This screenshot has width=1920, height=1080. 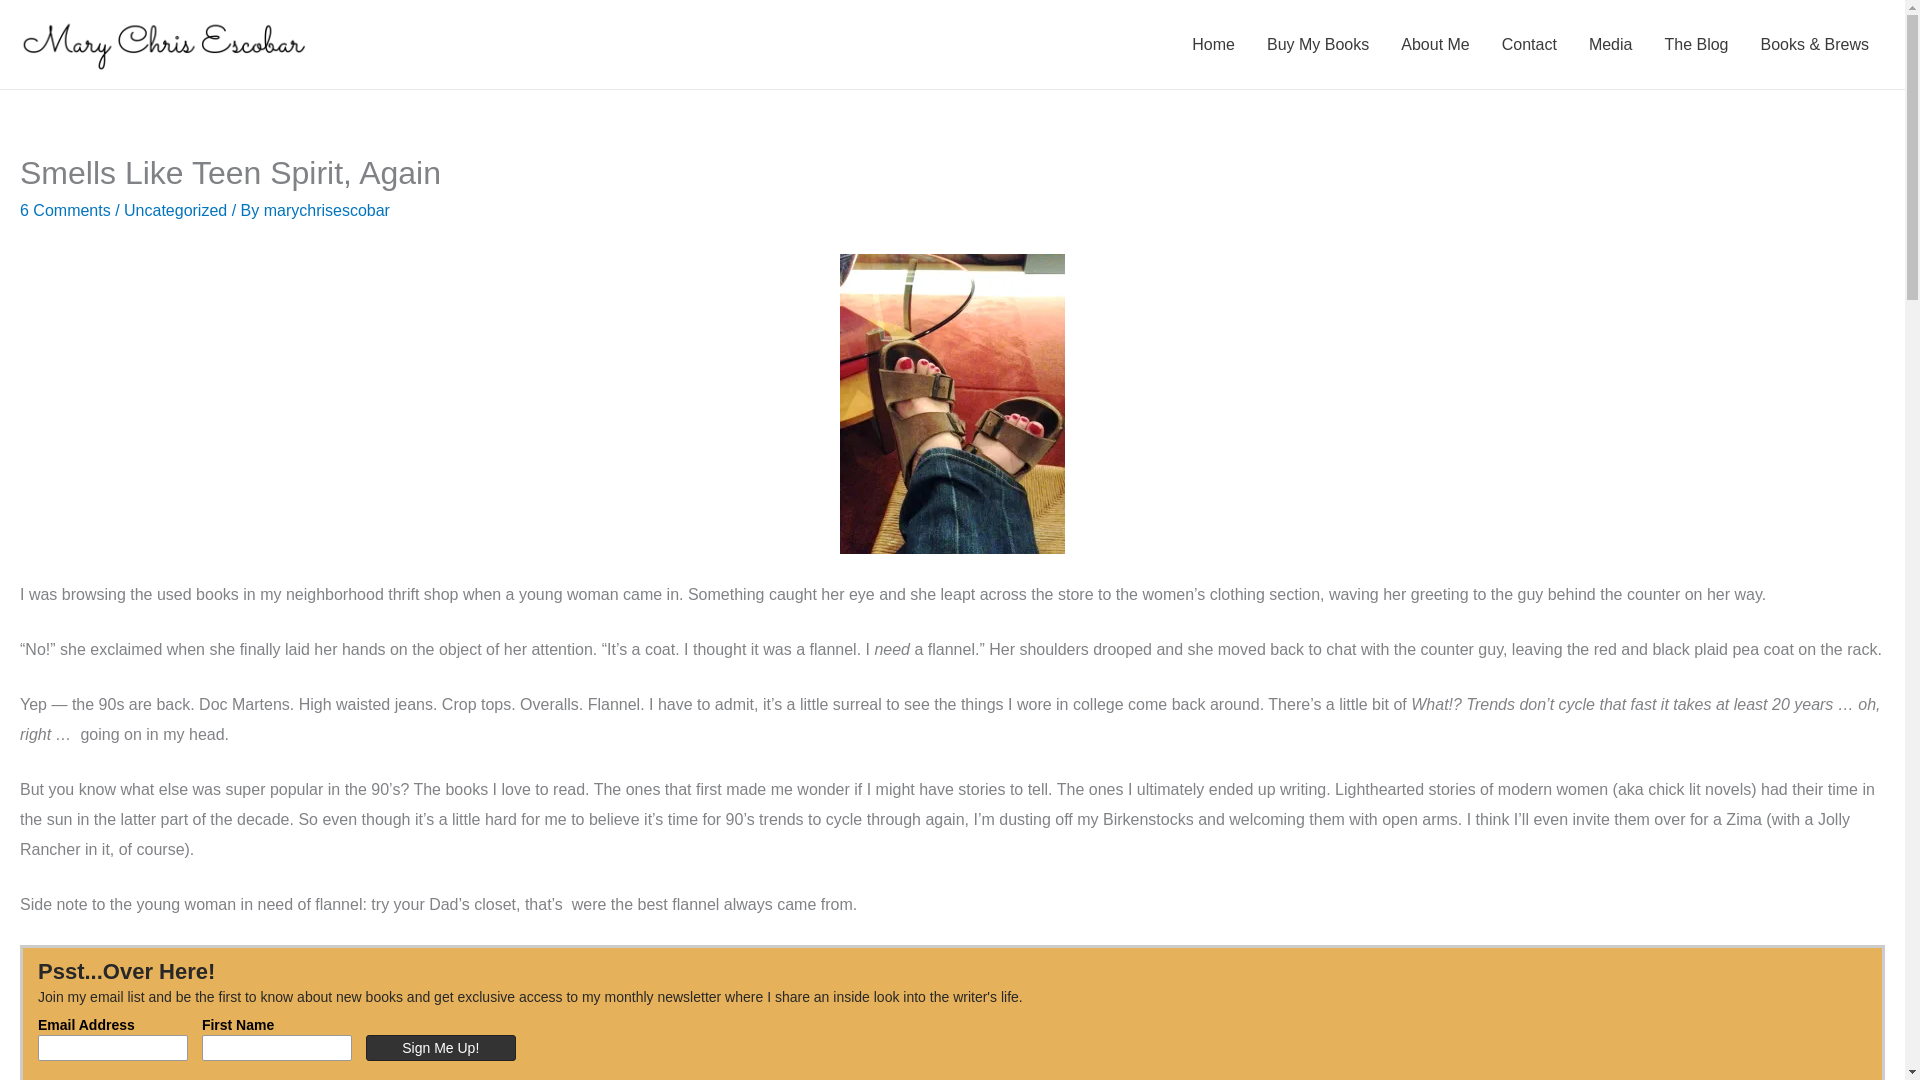 What do you see at coordinates (1318, 44) in the screenshot?
I see `Buy My Books` at bounding box center [1318, 44].